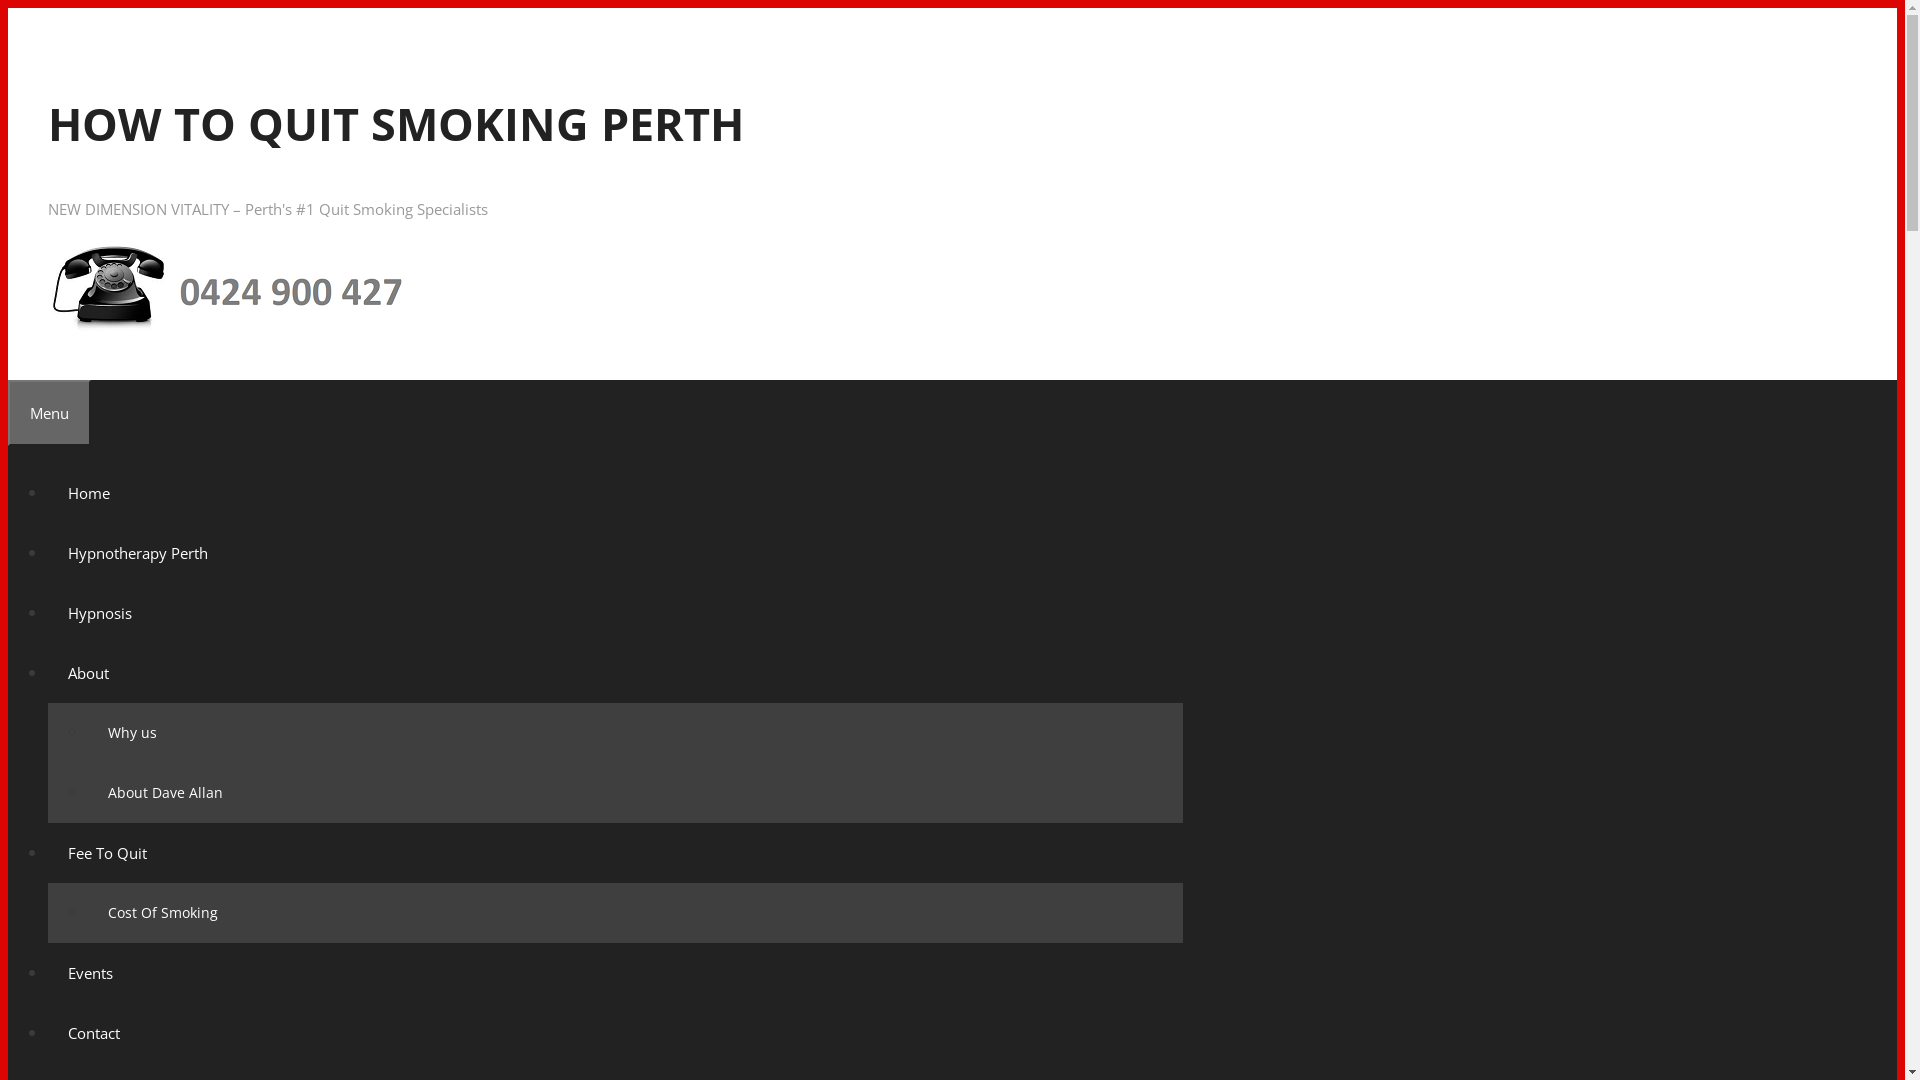 Image resolution: width=1920 pixels, height=1080 pixels. What do you see at coordinates (138, 553) in the screenshot?
I see `Hypnotherapy Perth` at bounding box center [138, 553].